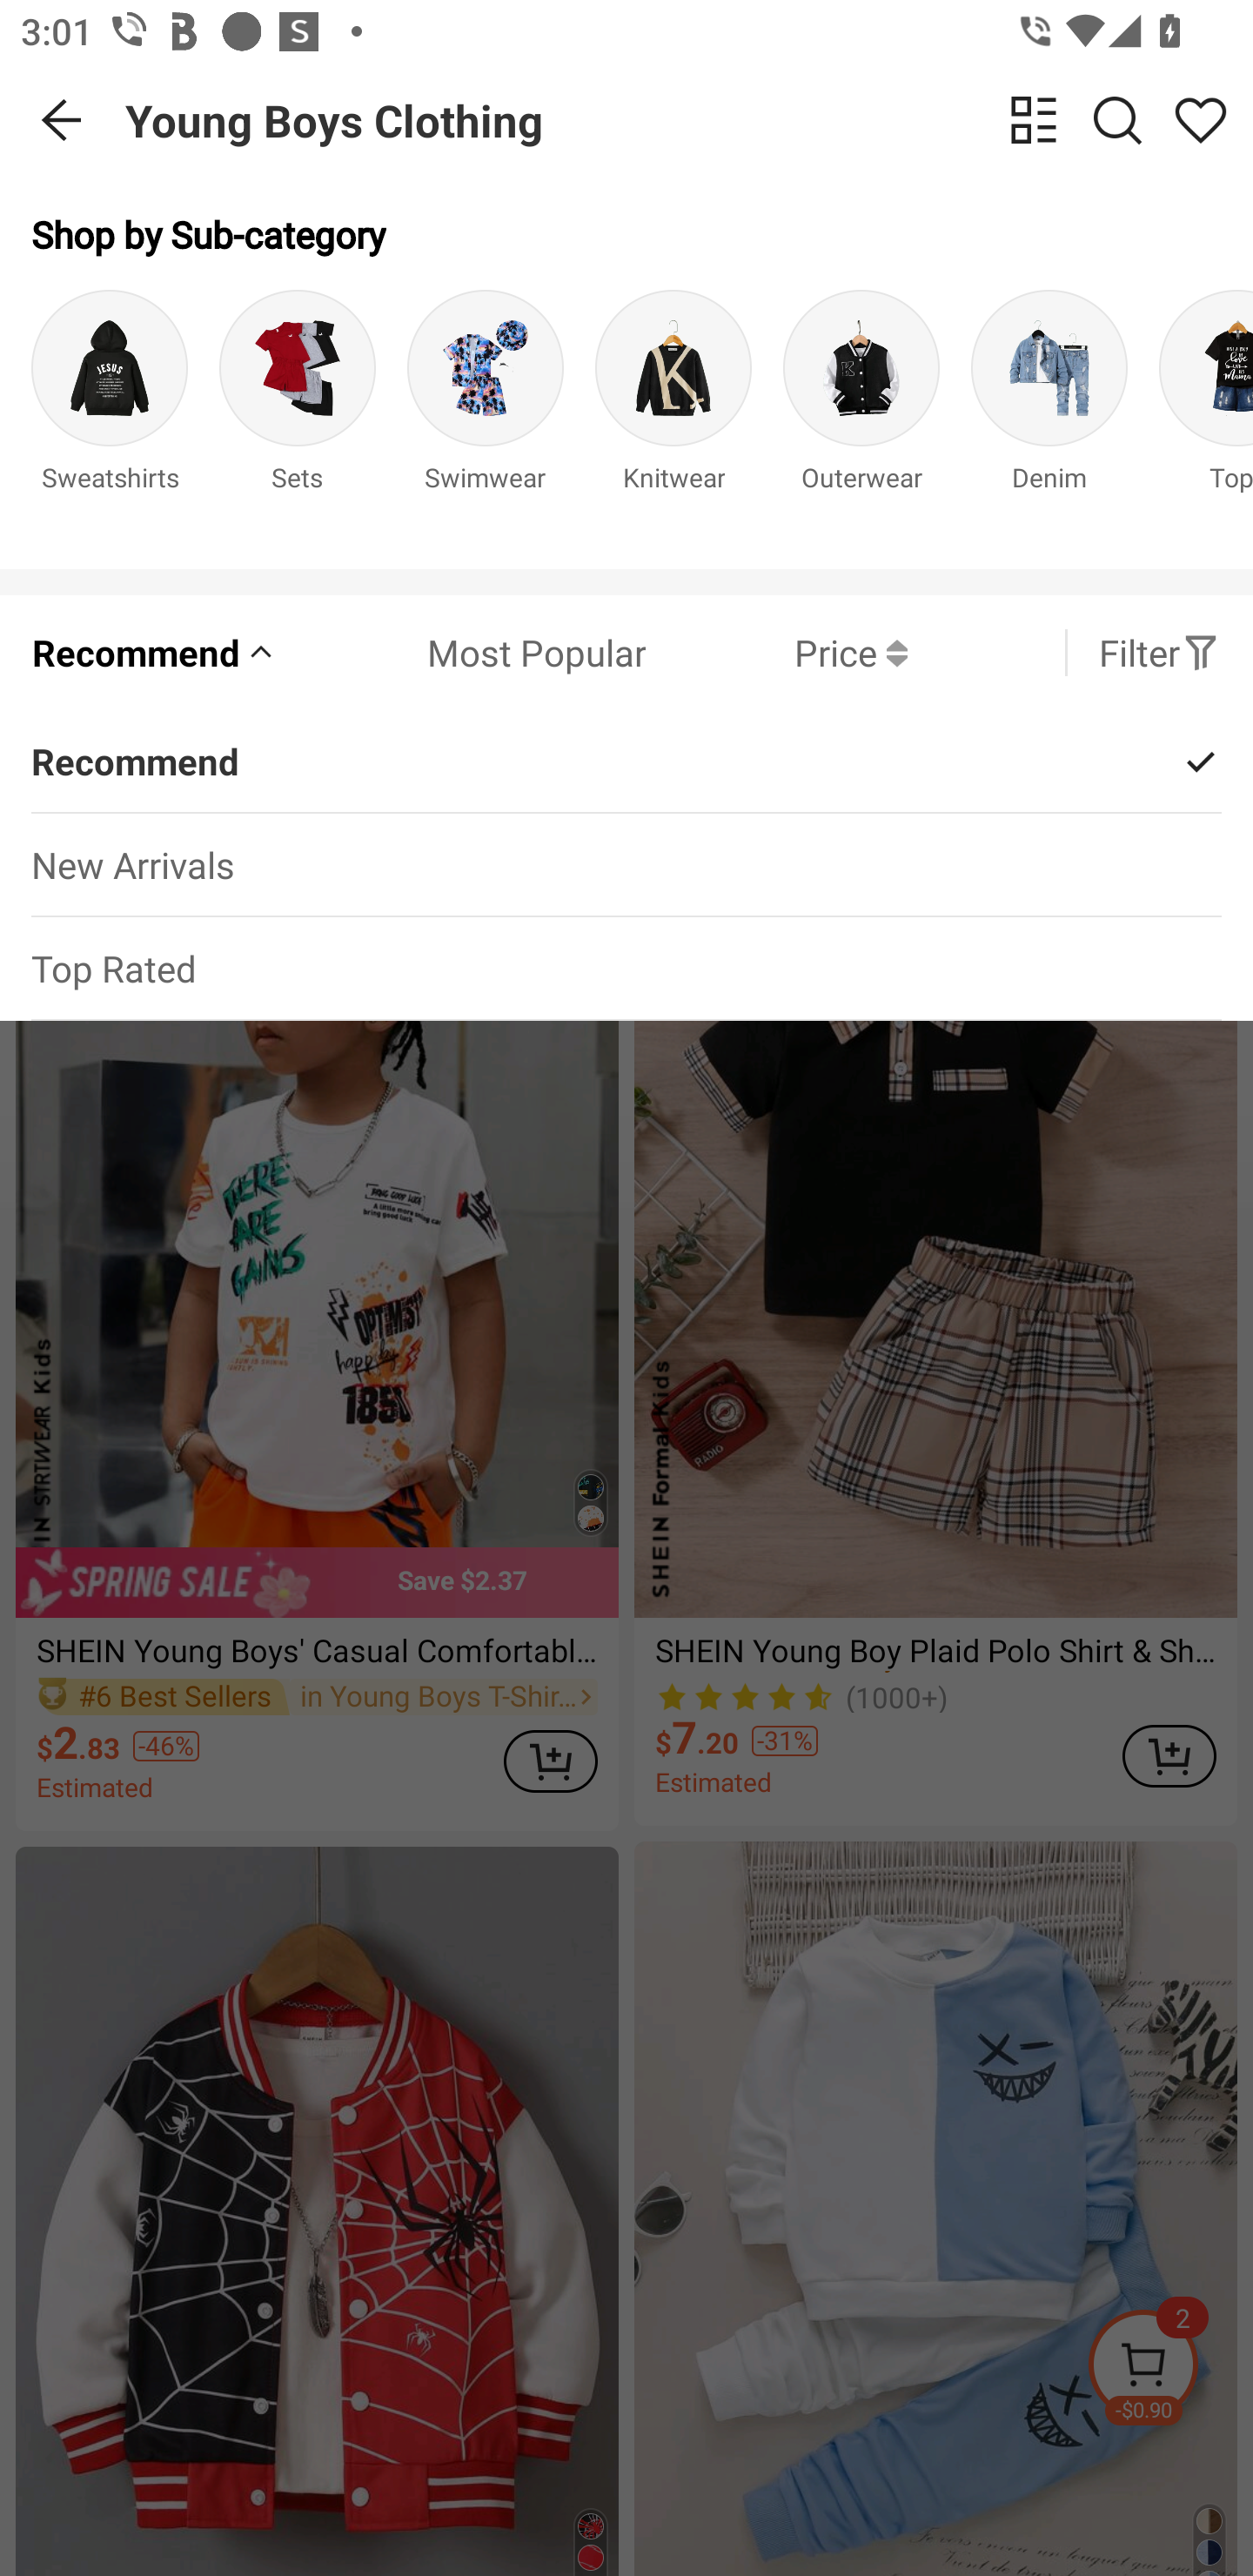 This screenshot has height=2576, width=1253. Describe the element at coordinates (486, 413) in the screenshot. I see `Swimwear` at that location.